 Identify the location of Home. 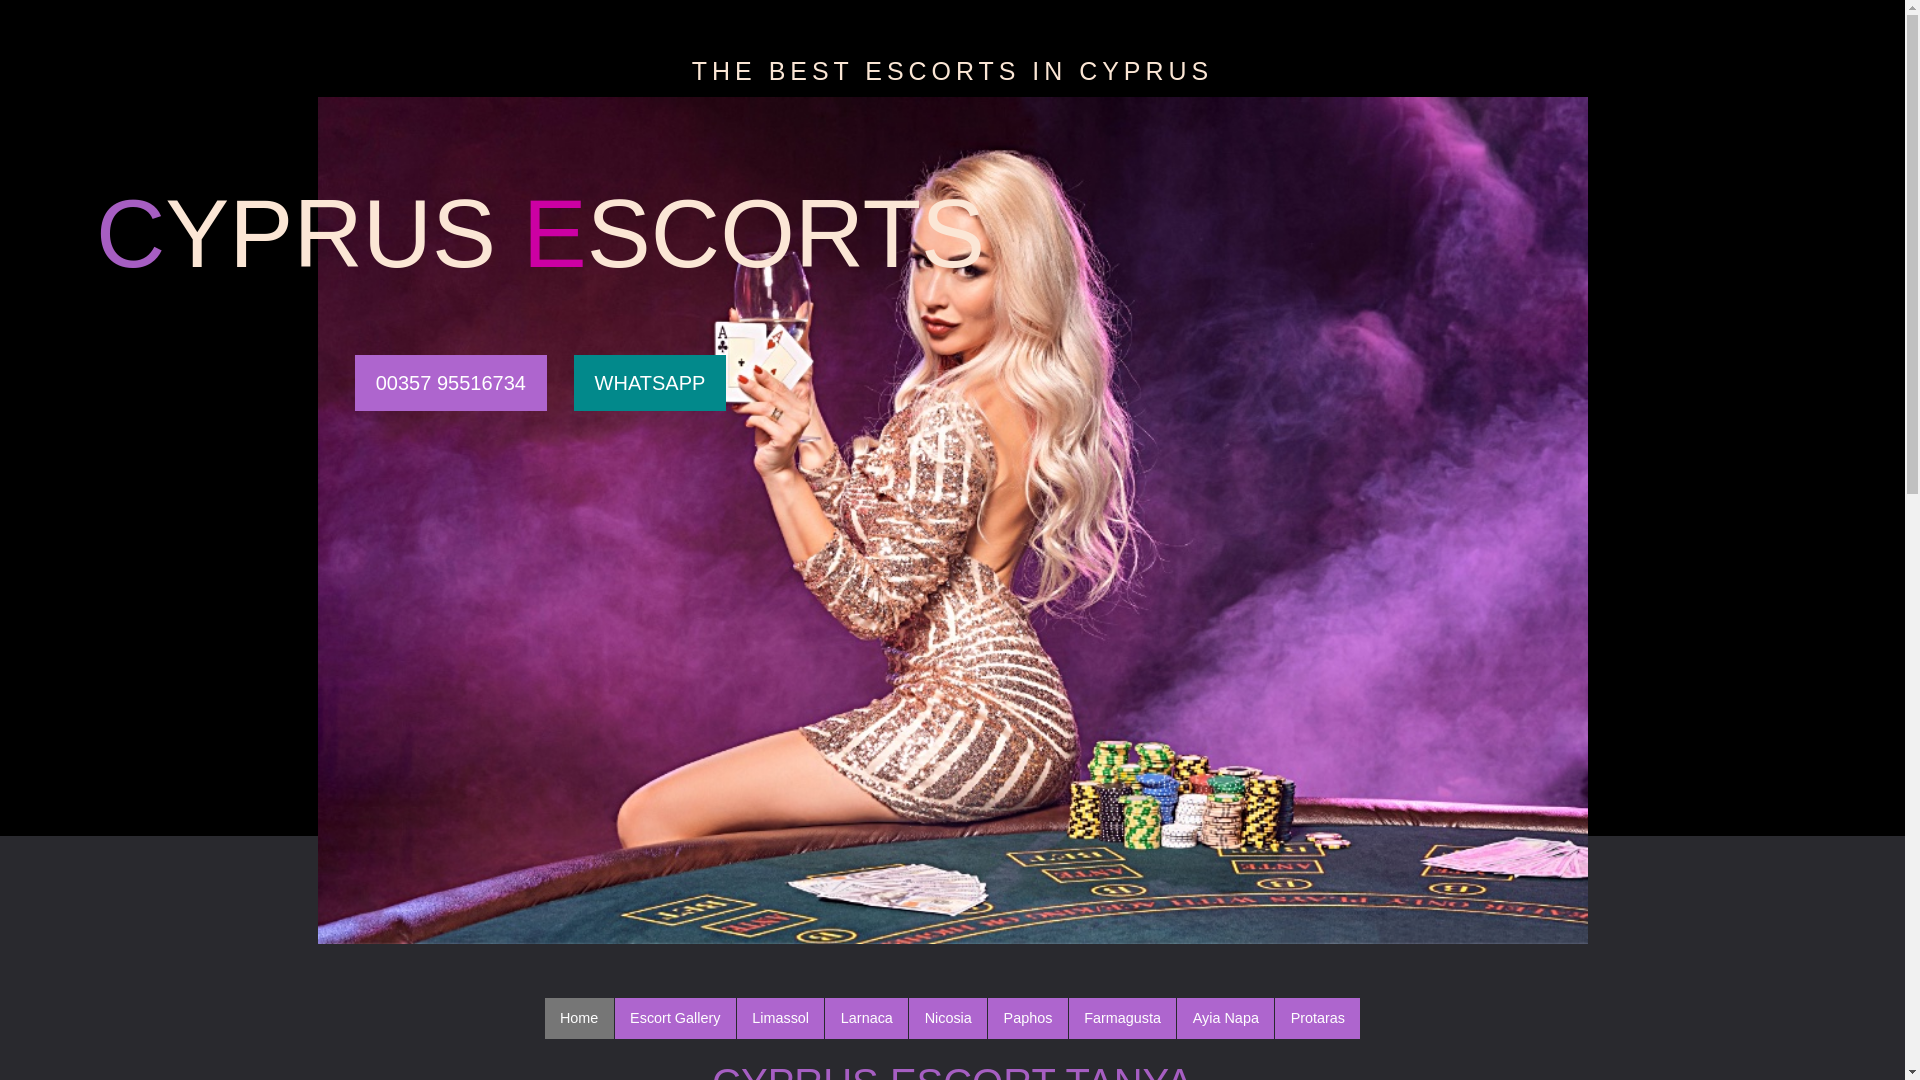
(580, 1018).